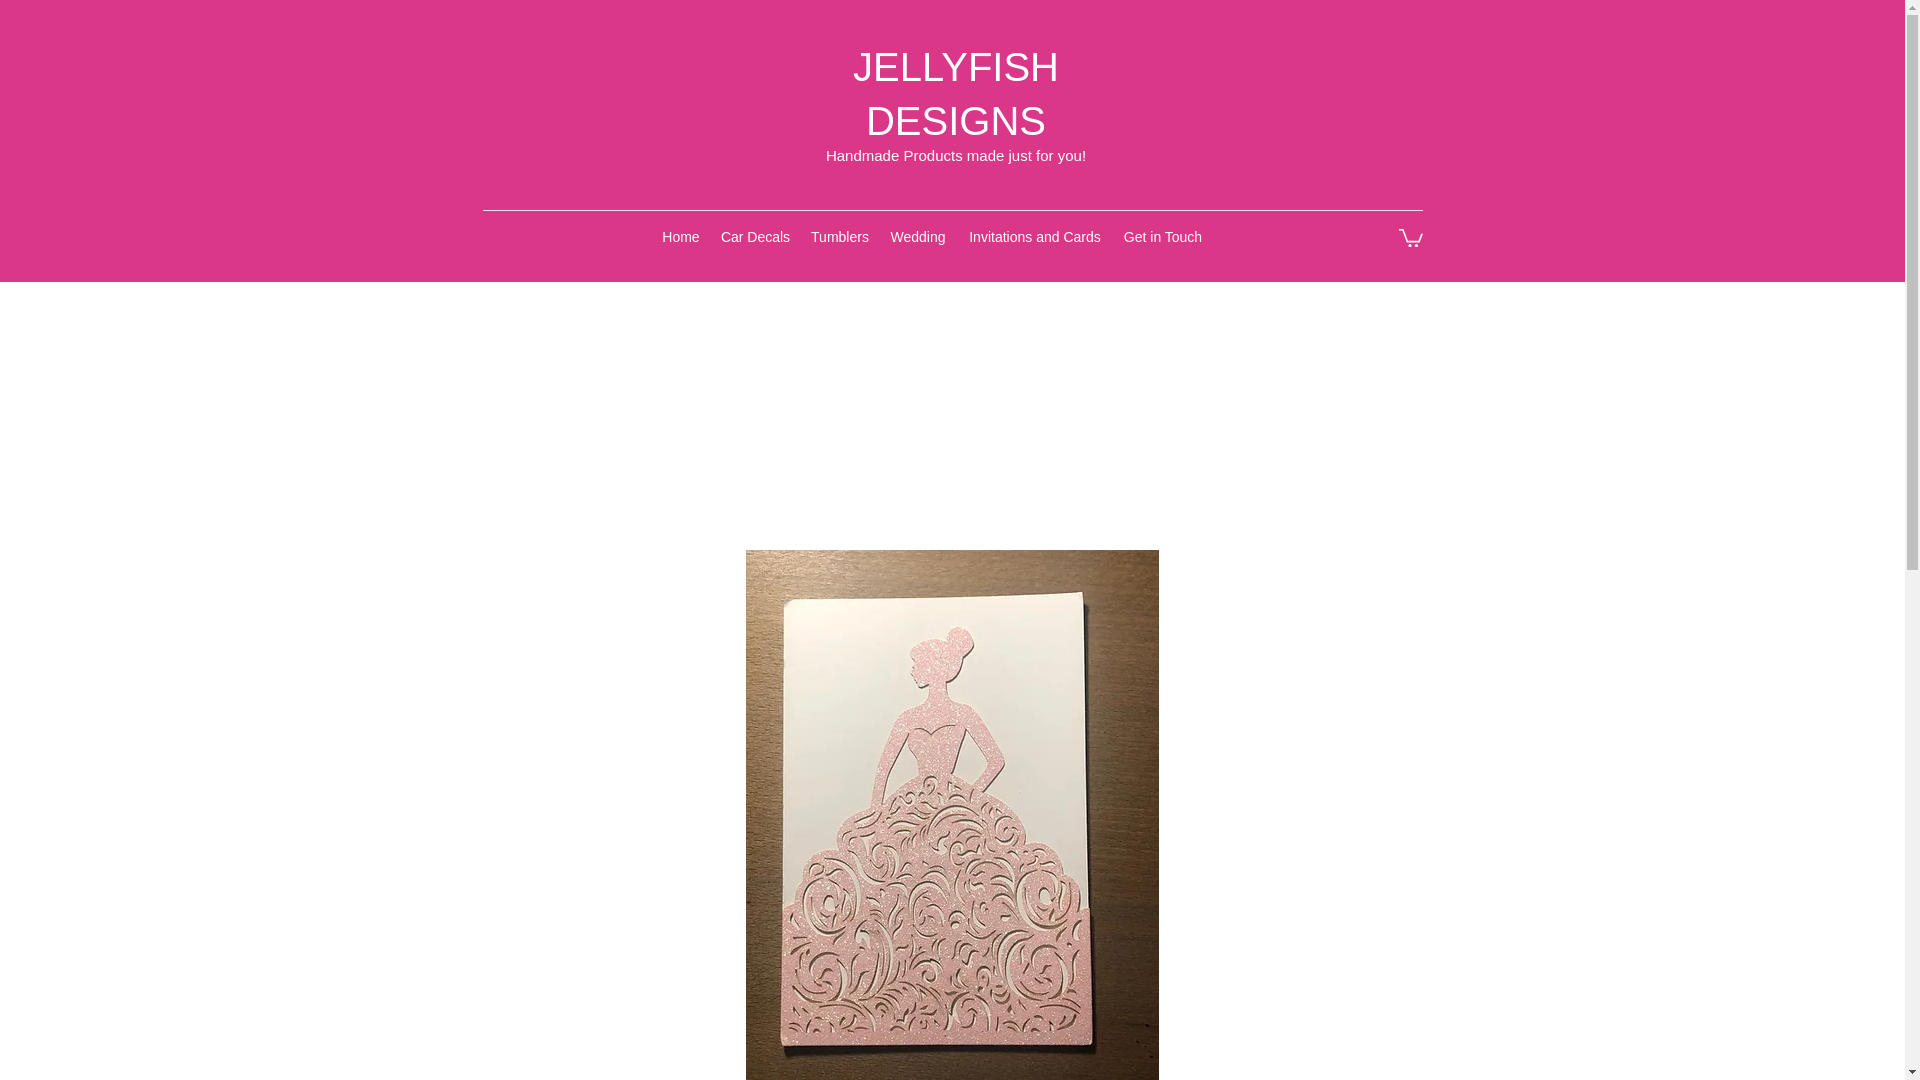 The width and height of the screenshot is (1920, 1080). What do you see at coordinates (755, 236) in the screenshot?
I see `Car Decals` at bounding box center [755, 236].